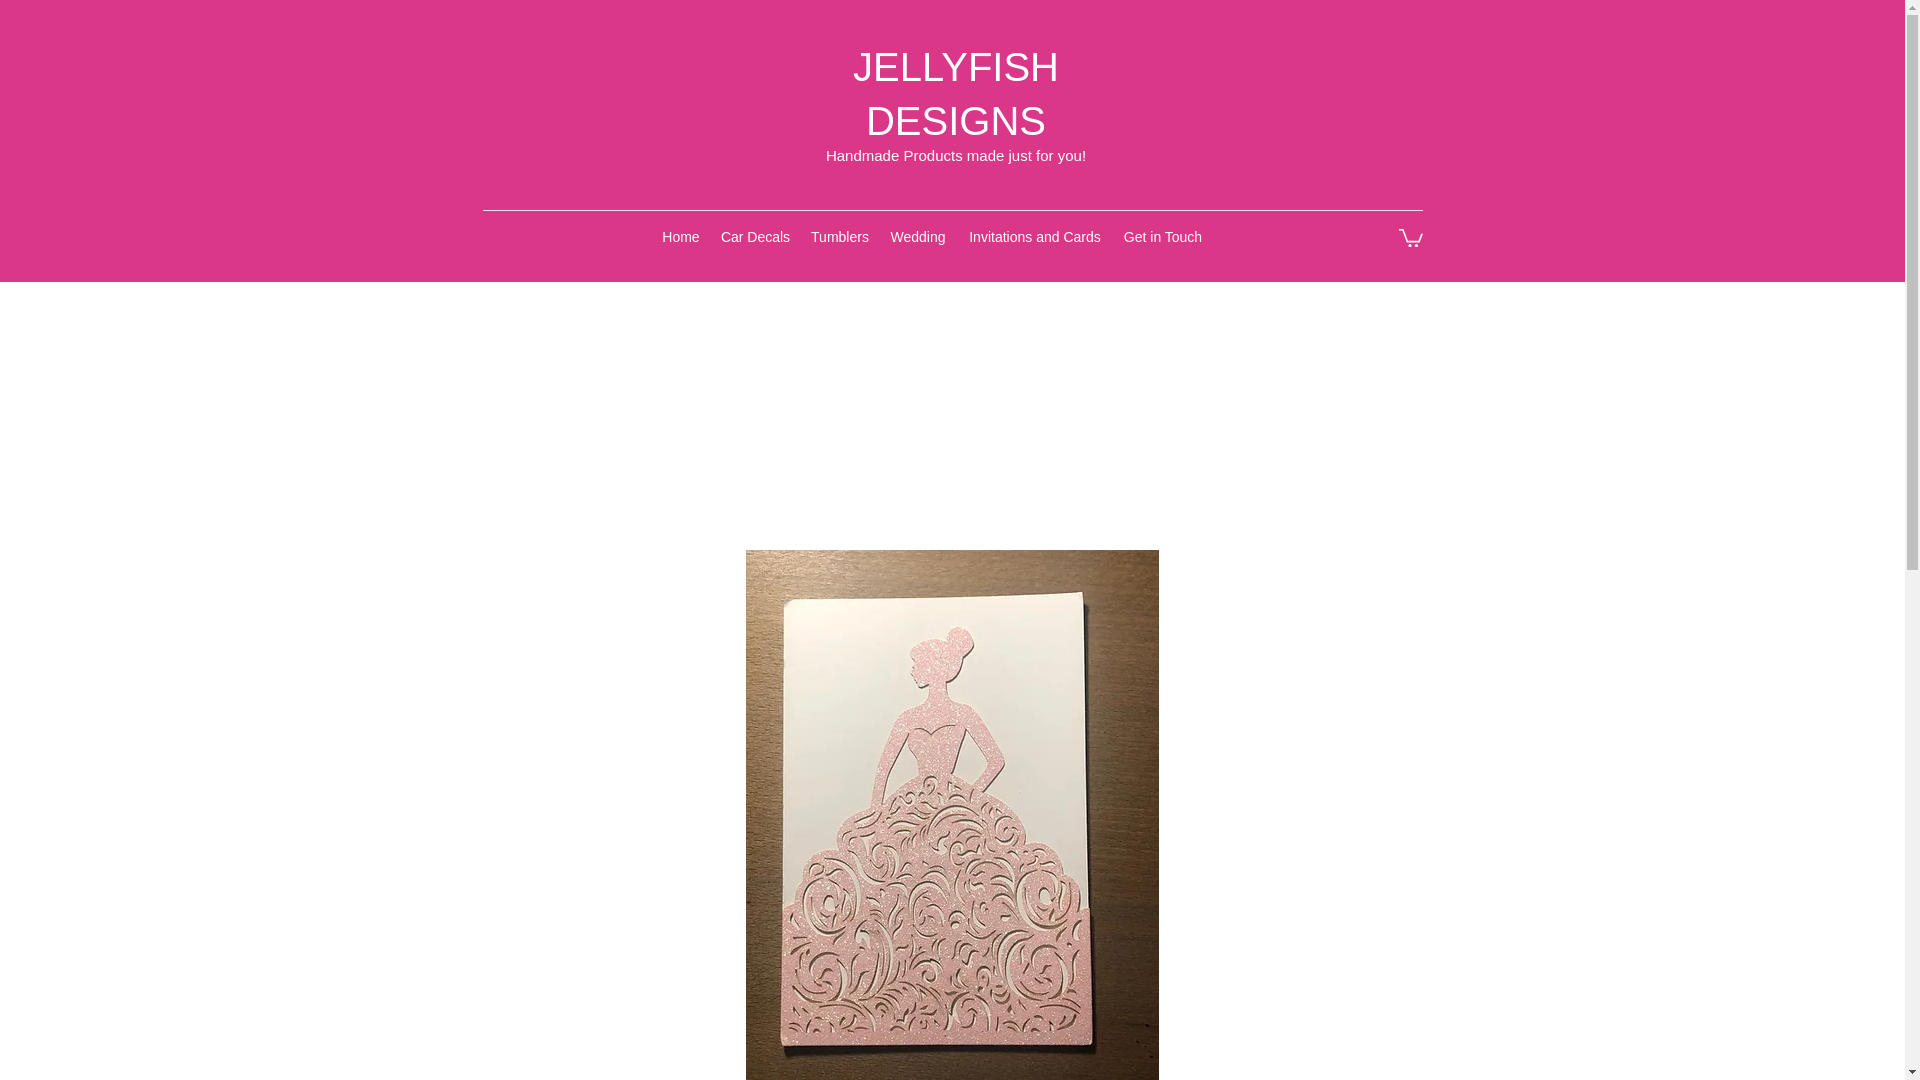 The width and height of the screenshot is (1920, 1080). What do you see at coordinates (755, 236) in the screenshot?
I see `Car Decals` at bounding box center [755, 236].